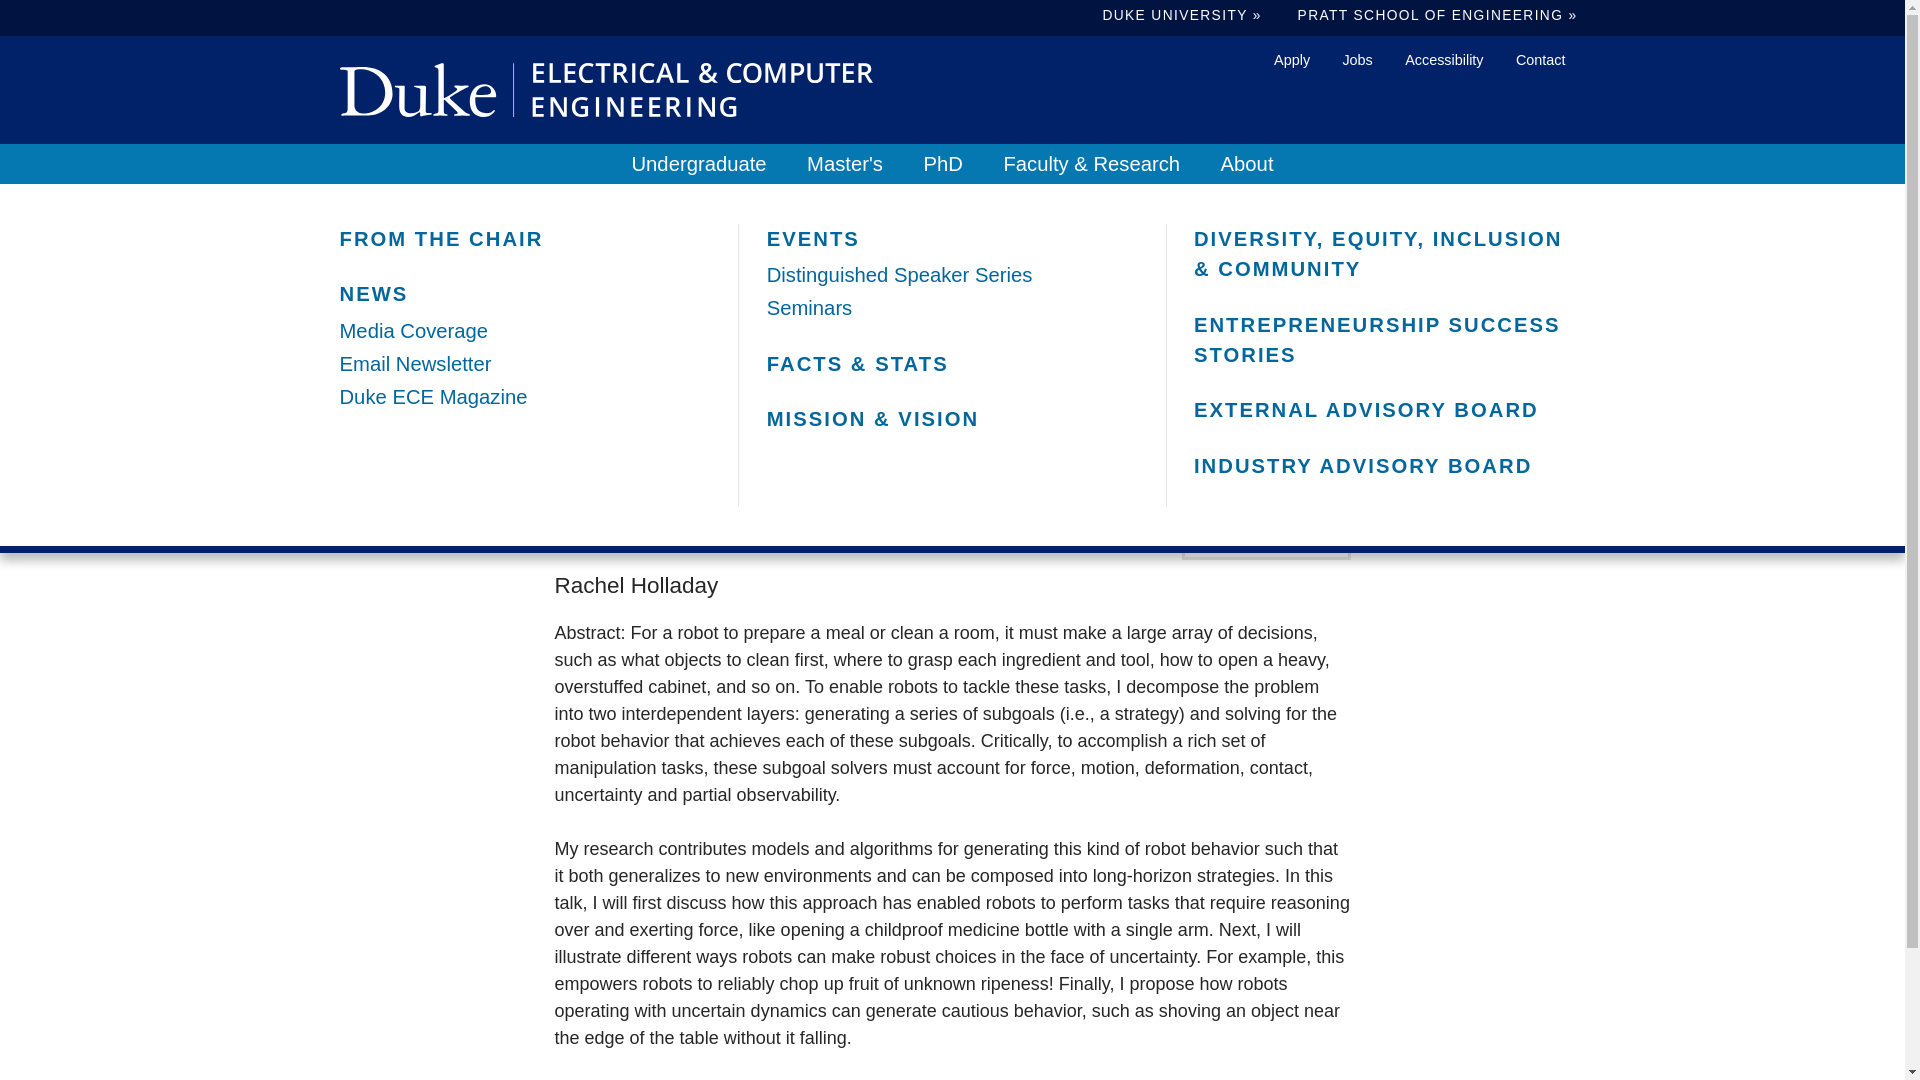 The image size is (1920, 1080). Describe the element at coordinates (526, 369) in the screenshot. I see `Areas of Concentration` at that location.